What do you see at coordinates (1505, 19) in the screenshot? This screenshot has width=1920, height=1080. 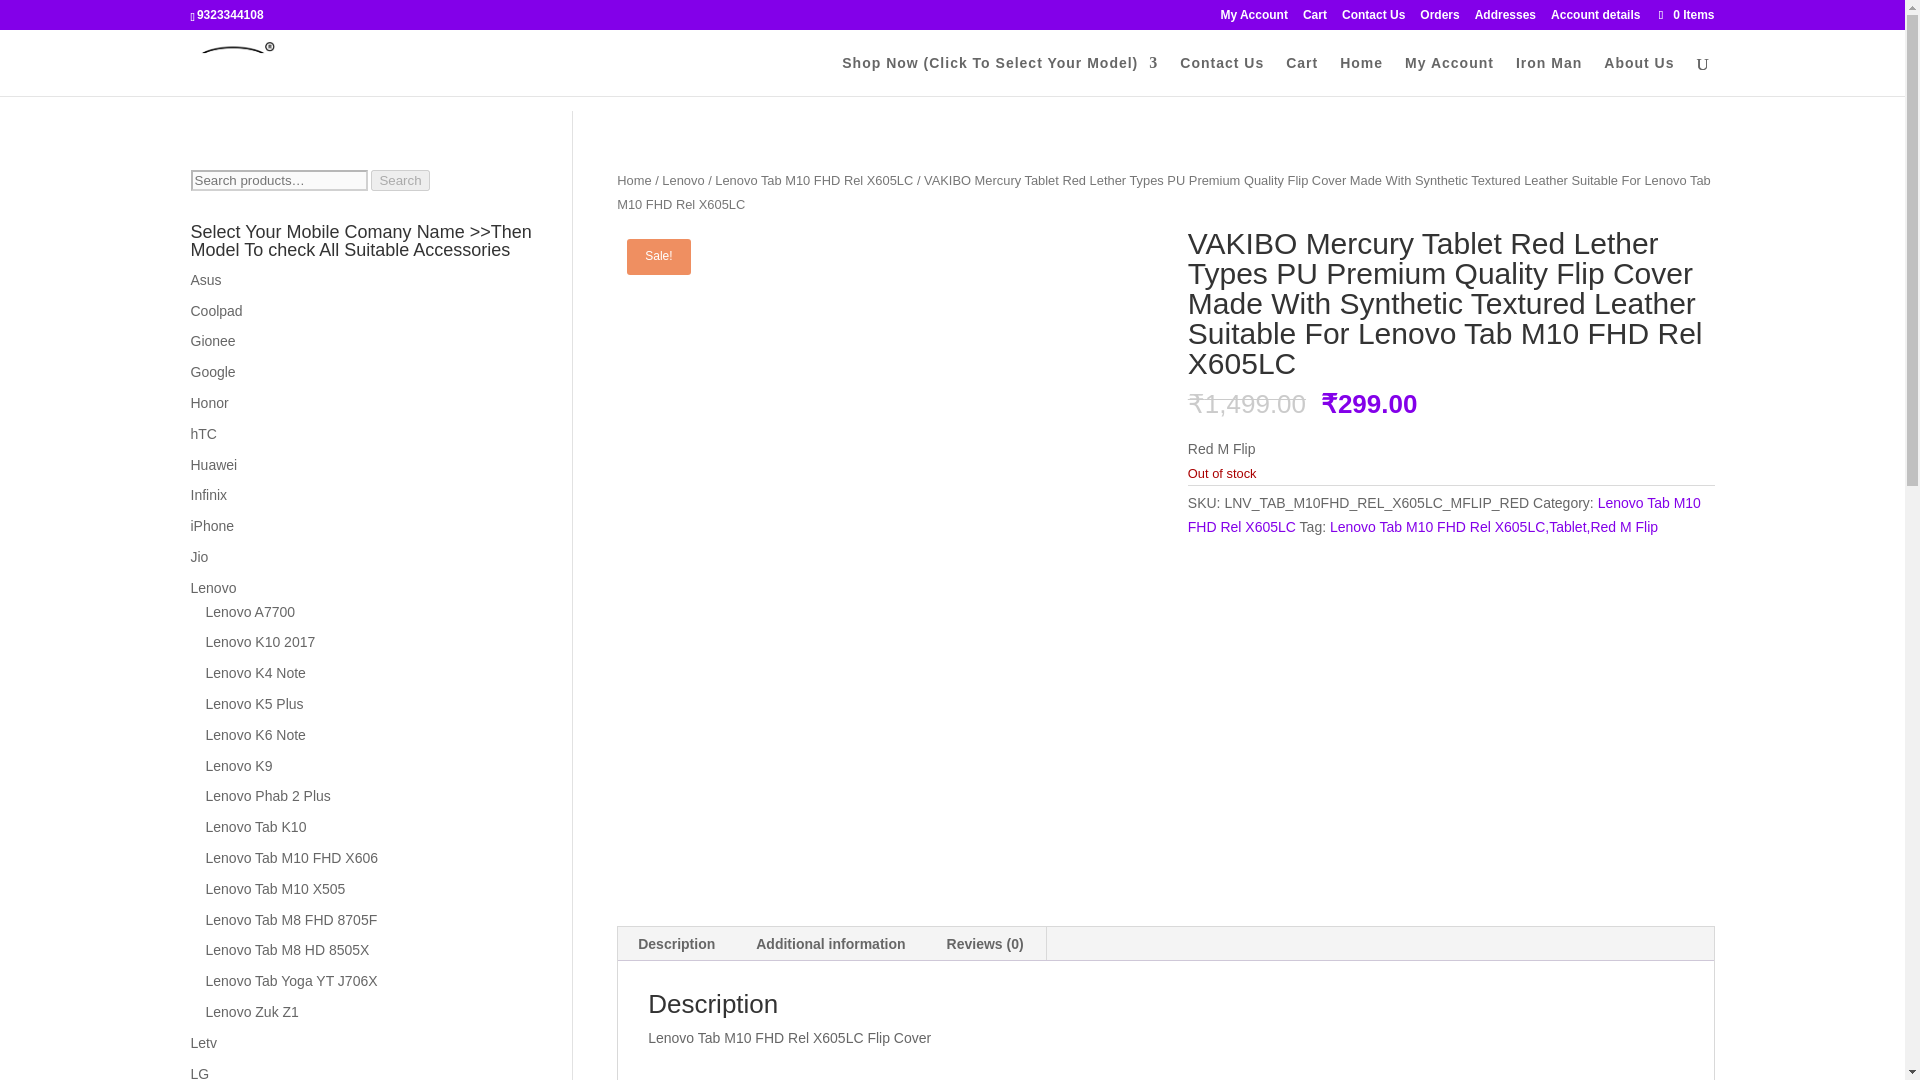 I see `Addresses` at bounding box center [1505, 19].